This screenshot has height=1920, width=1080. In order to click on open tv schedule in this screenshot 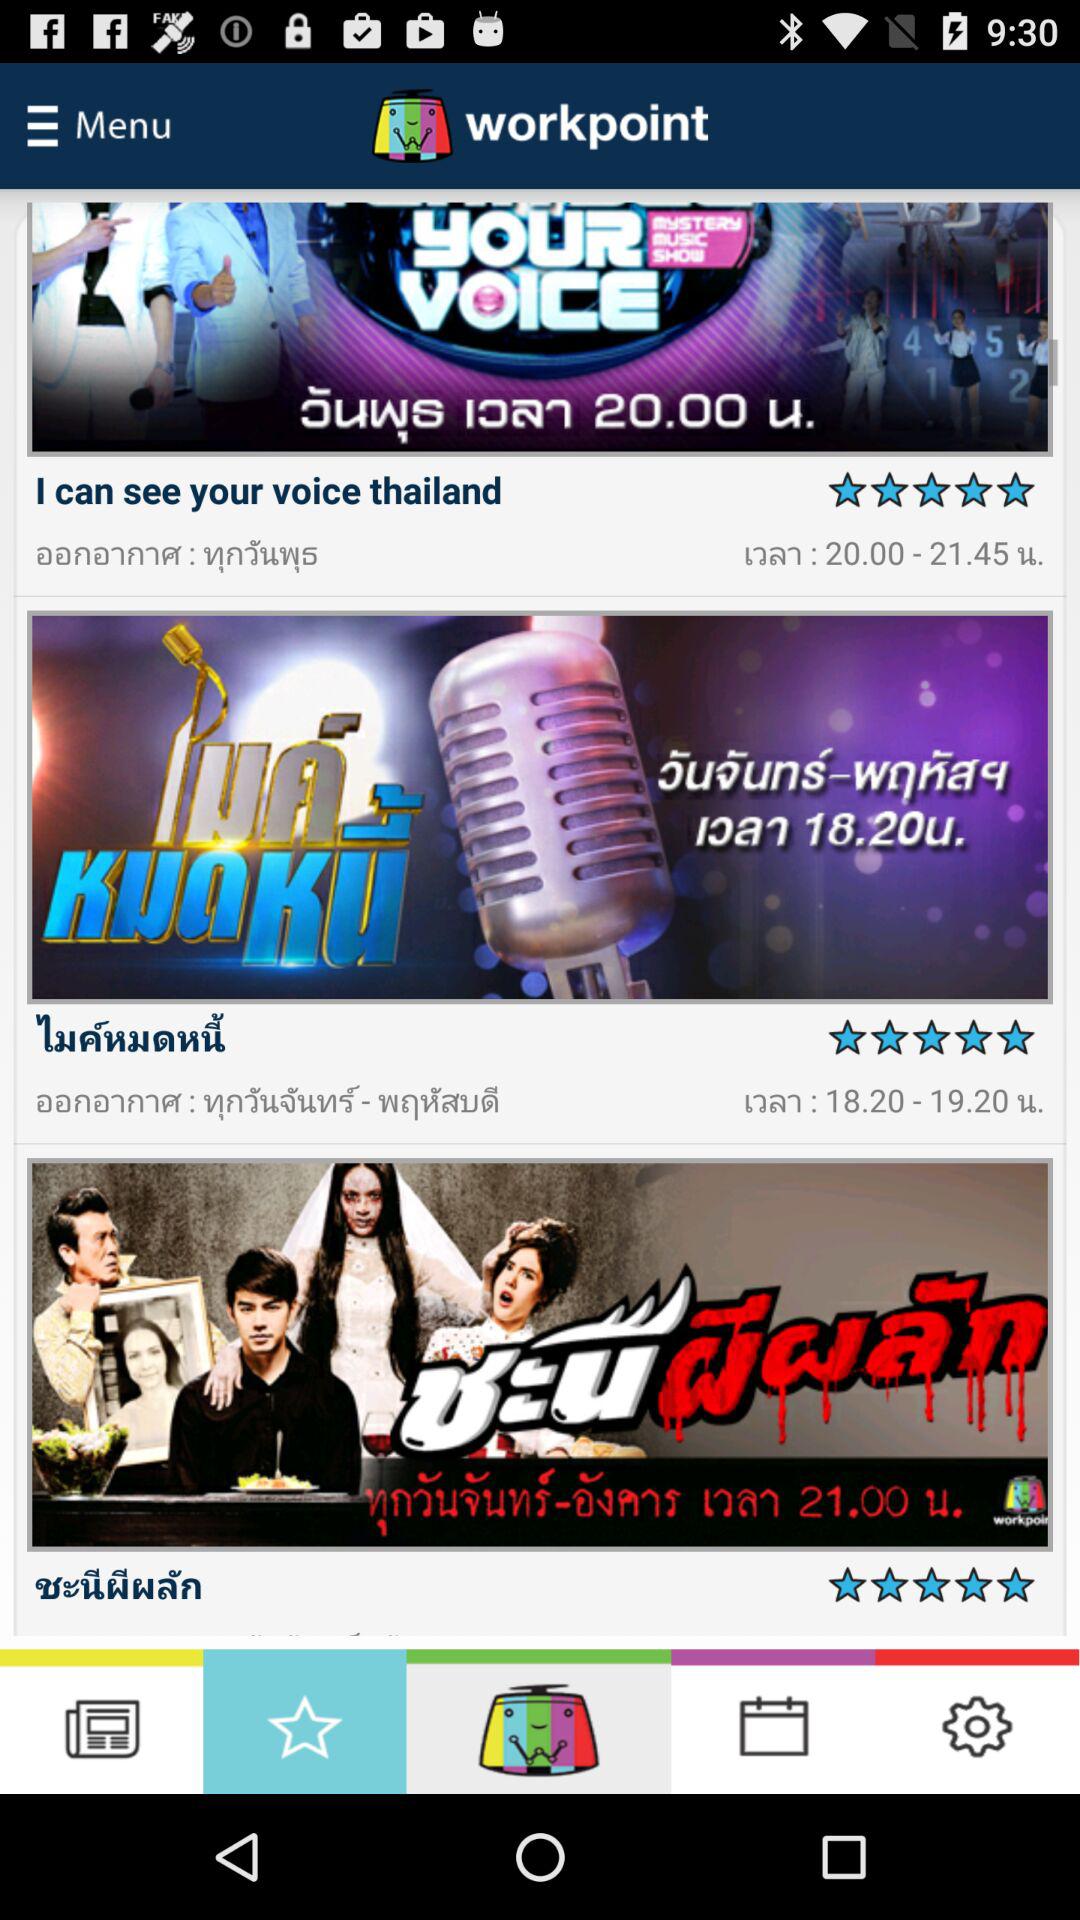, I will do `click(102, 1722)`.